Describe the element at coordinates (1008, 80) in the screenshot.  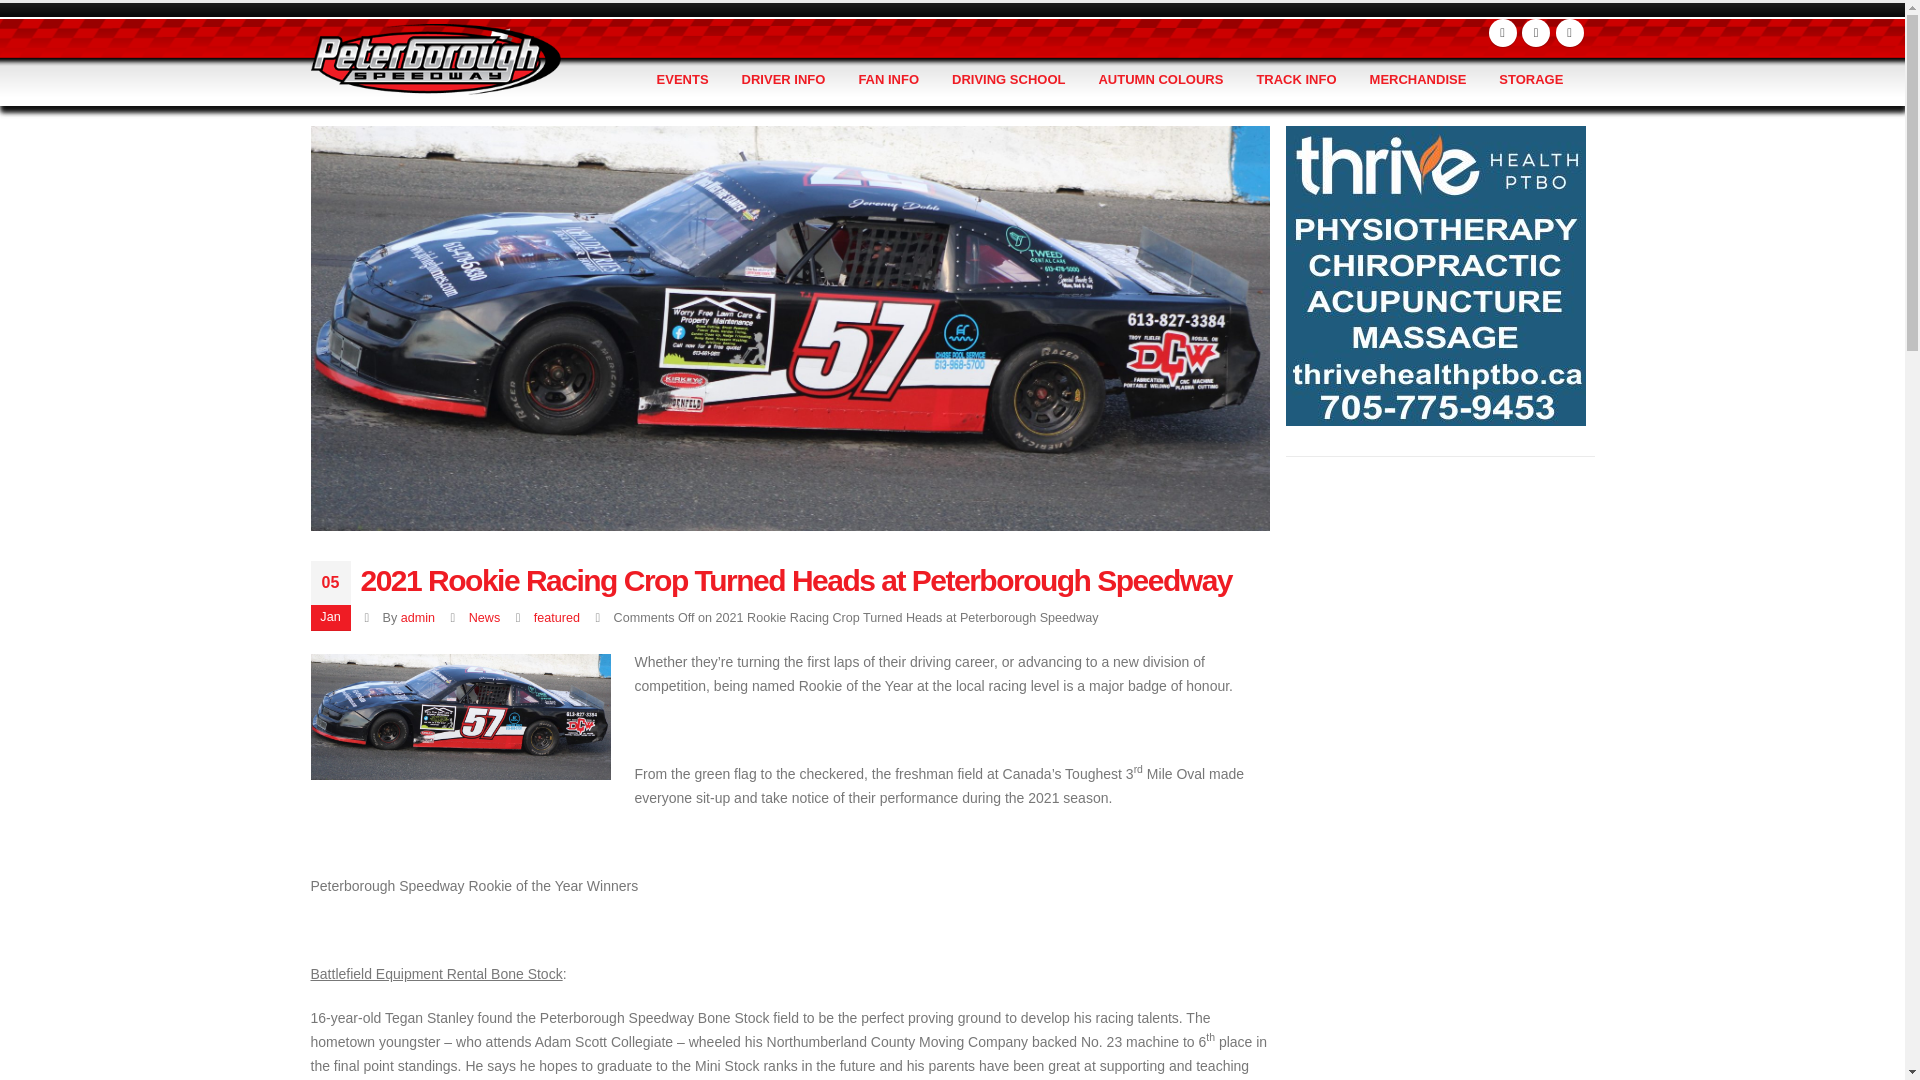
I see `DRIVING SCHOOL` at that location.